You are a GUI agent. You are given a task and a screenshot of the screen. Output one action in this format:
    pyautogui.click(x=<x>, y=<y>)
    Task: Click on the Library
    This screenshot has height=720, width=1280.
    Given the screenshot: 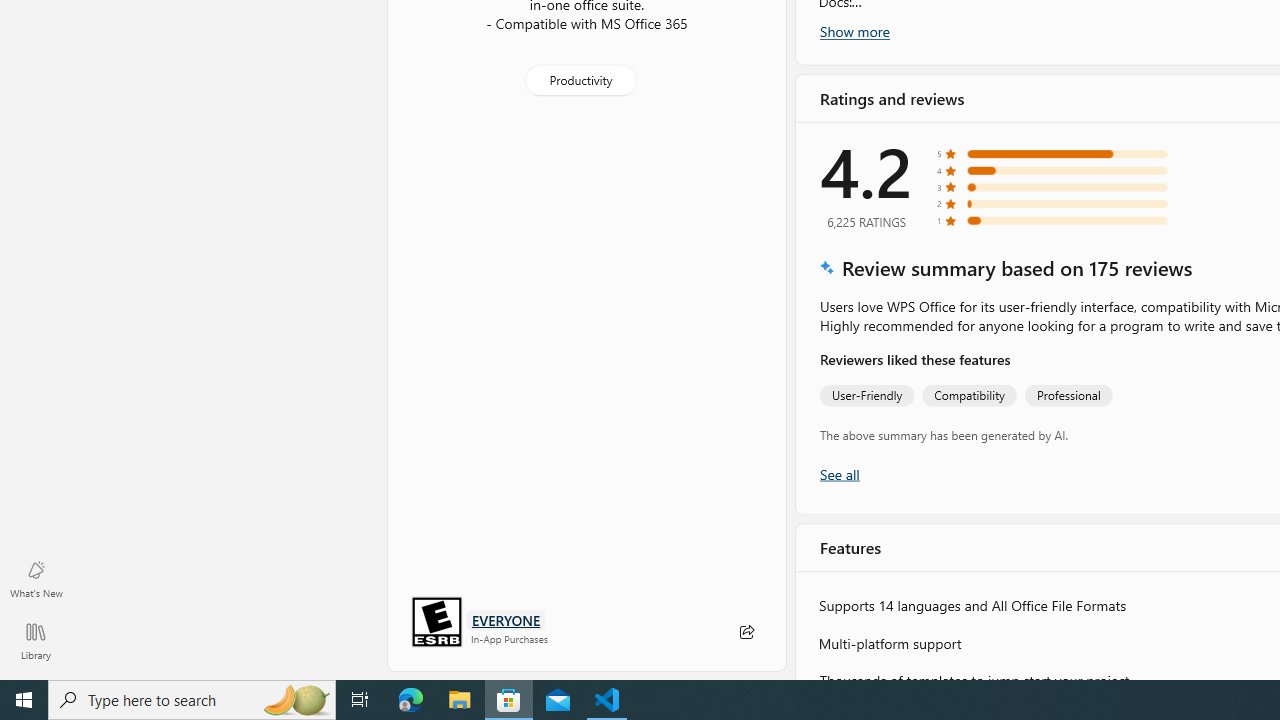 What is the action you would take?
    pyautogui.click(x=36, y=640)
    